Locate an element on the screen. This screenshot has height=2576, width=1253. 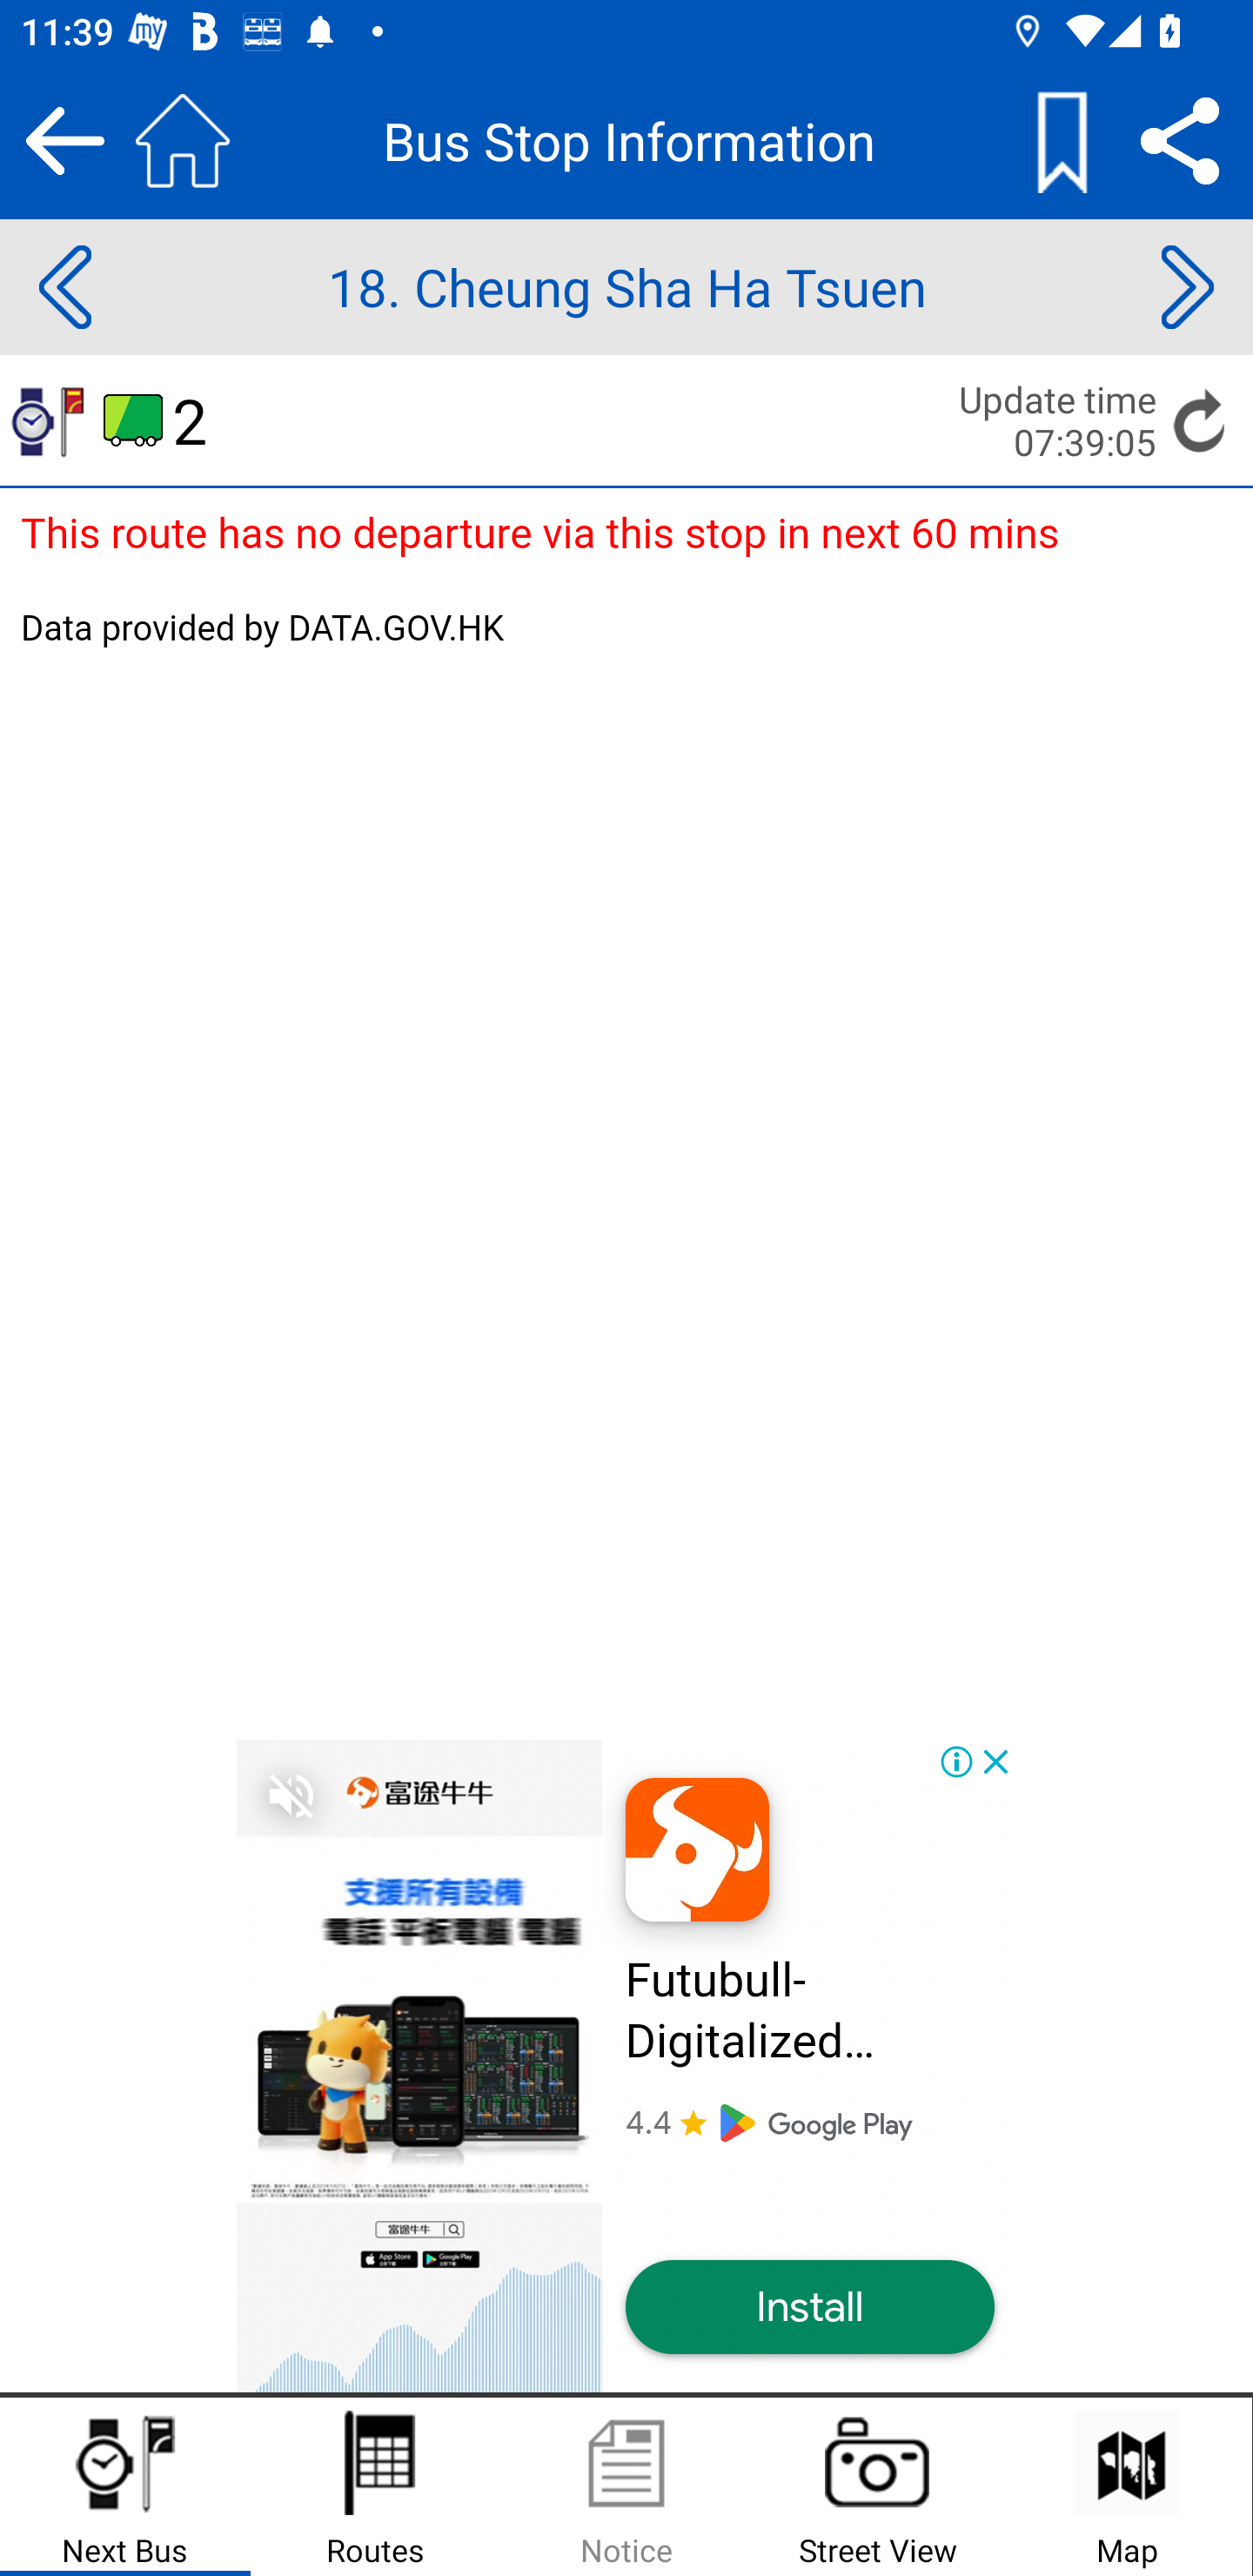
Next Bus is located at coordinates (125, 2487).